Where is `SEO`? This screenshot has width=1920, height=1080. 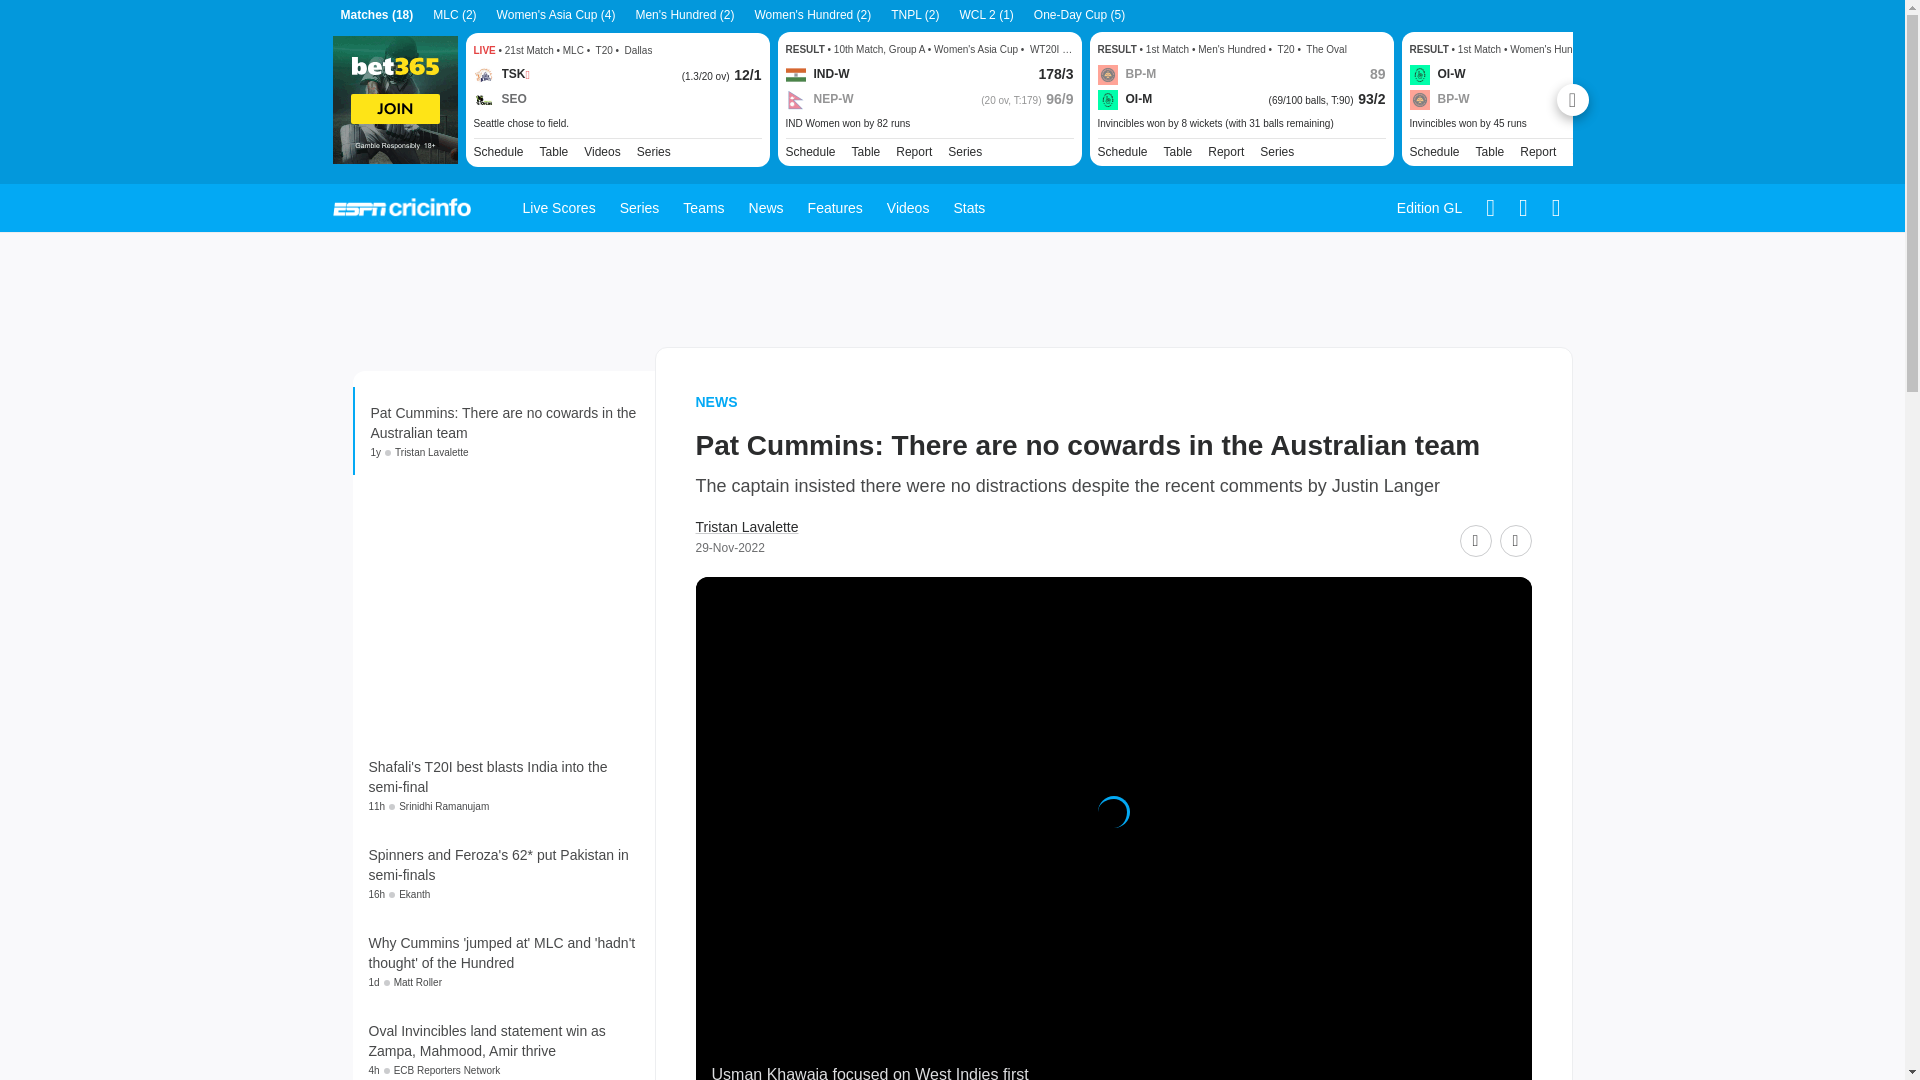
SEO is located at coordinates (500, 100).